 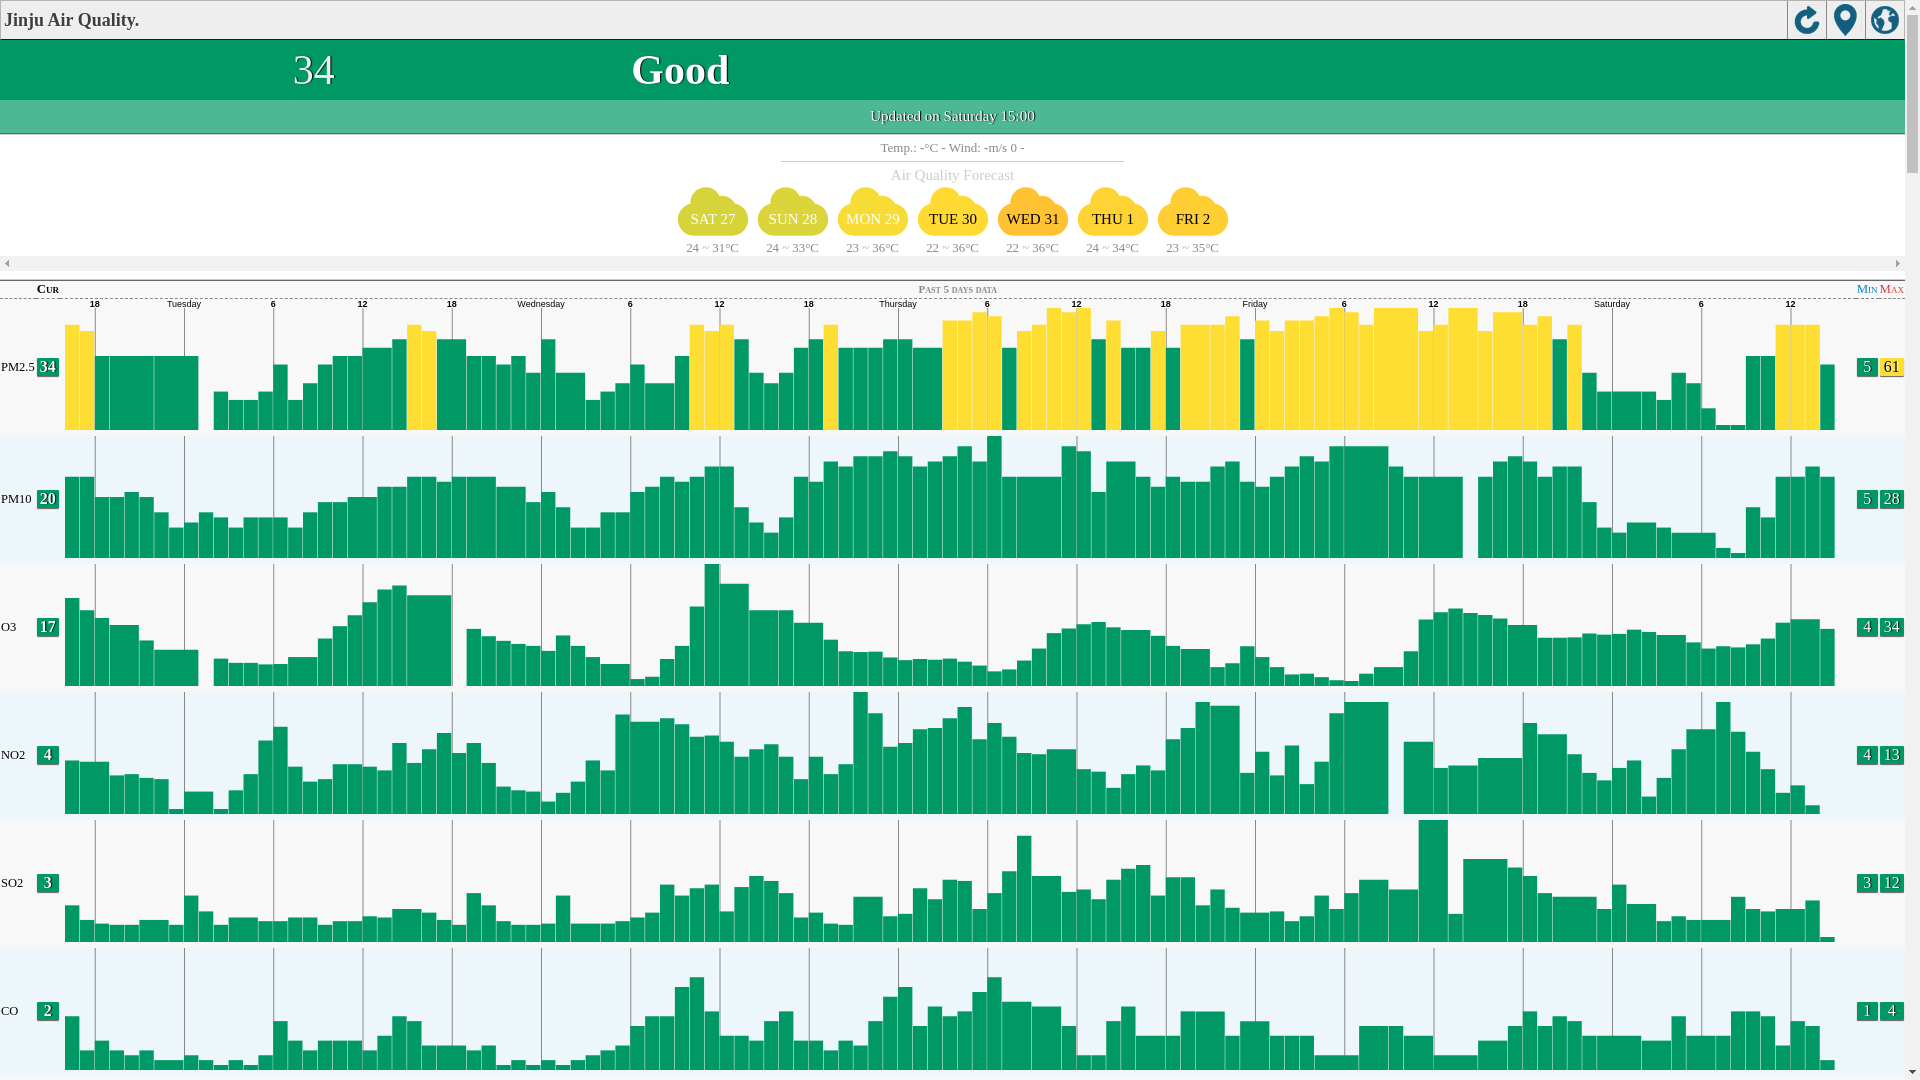 What do you see at coordinates (1192, 210) in the screenshot?
I see `FRI 2` at bounding box center [1192, 210].